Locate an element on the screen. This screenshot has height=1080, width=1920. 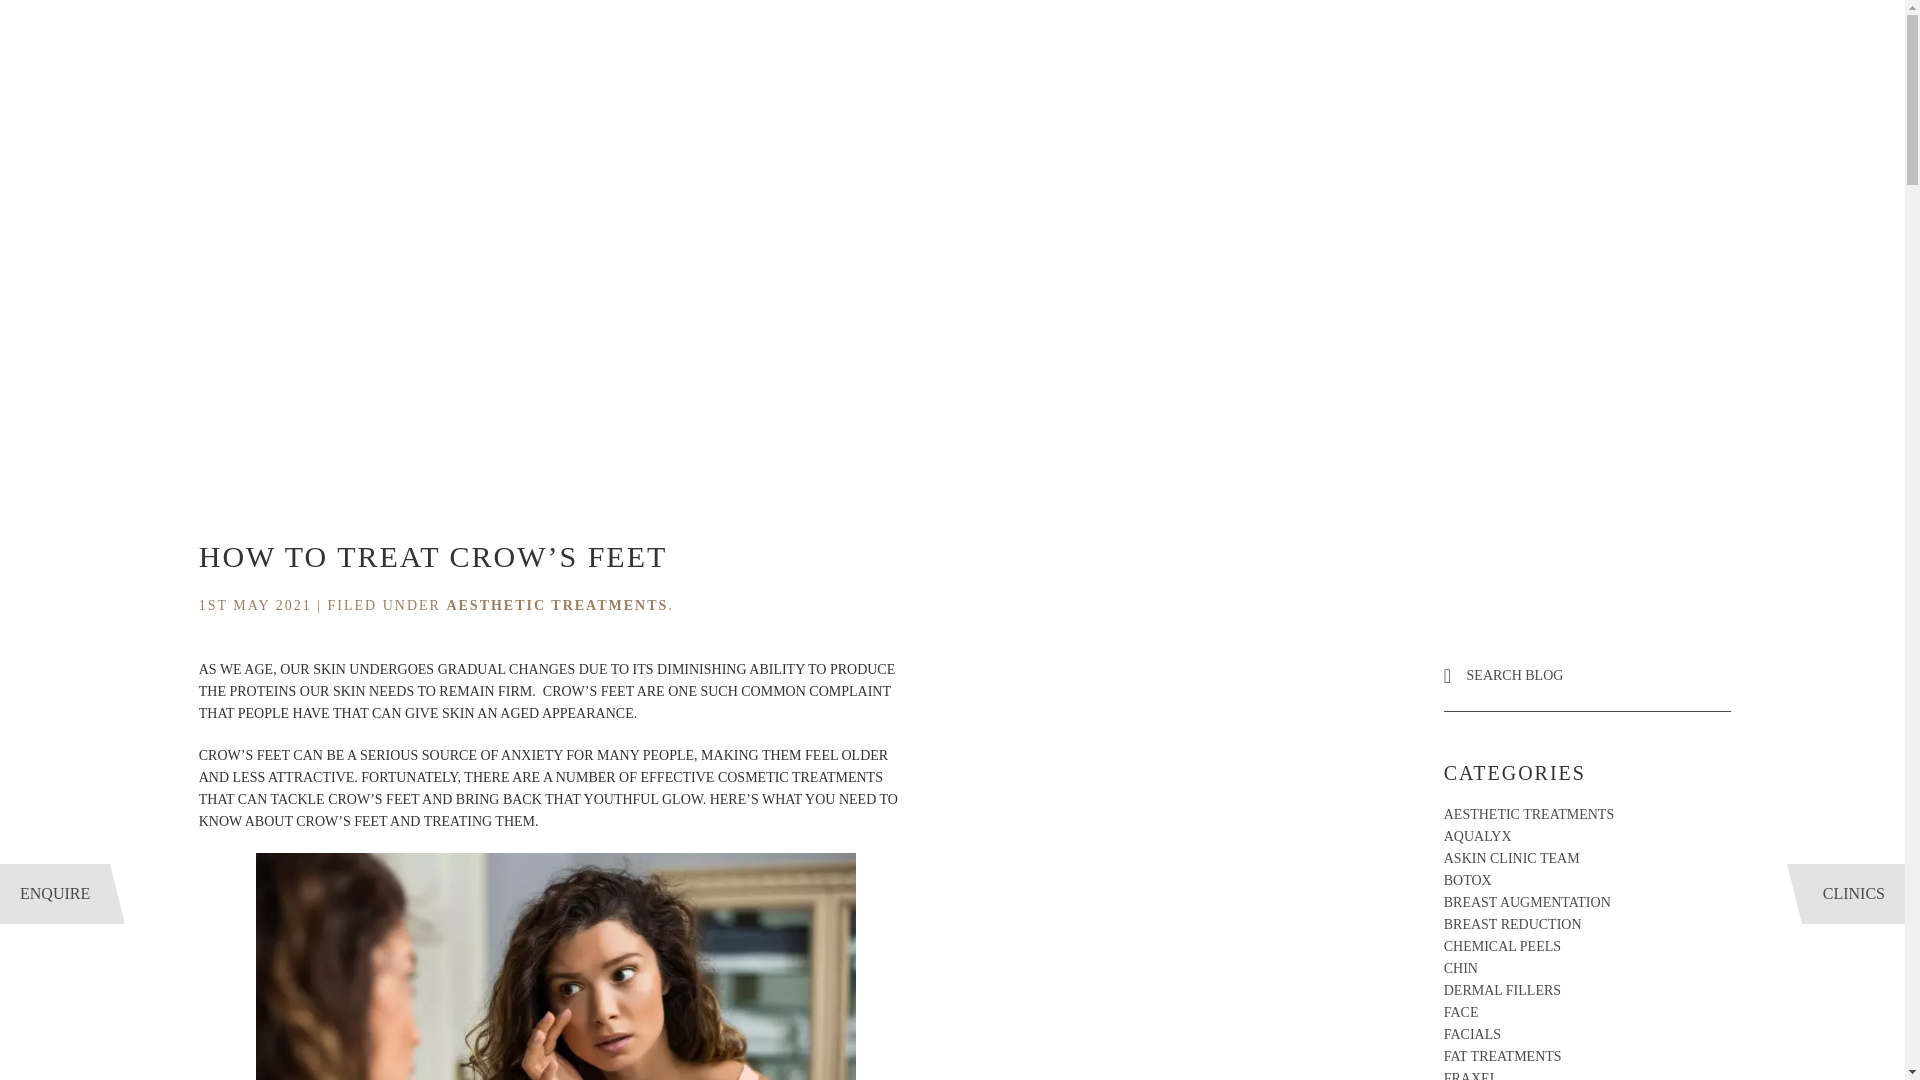
CONTACT US is located at coordinates (1755, 45).